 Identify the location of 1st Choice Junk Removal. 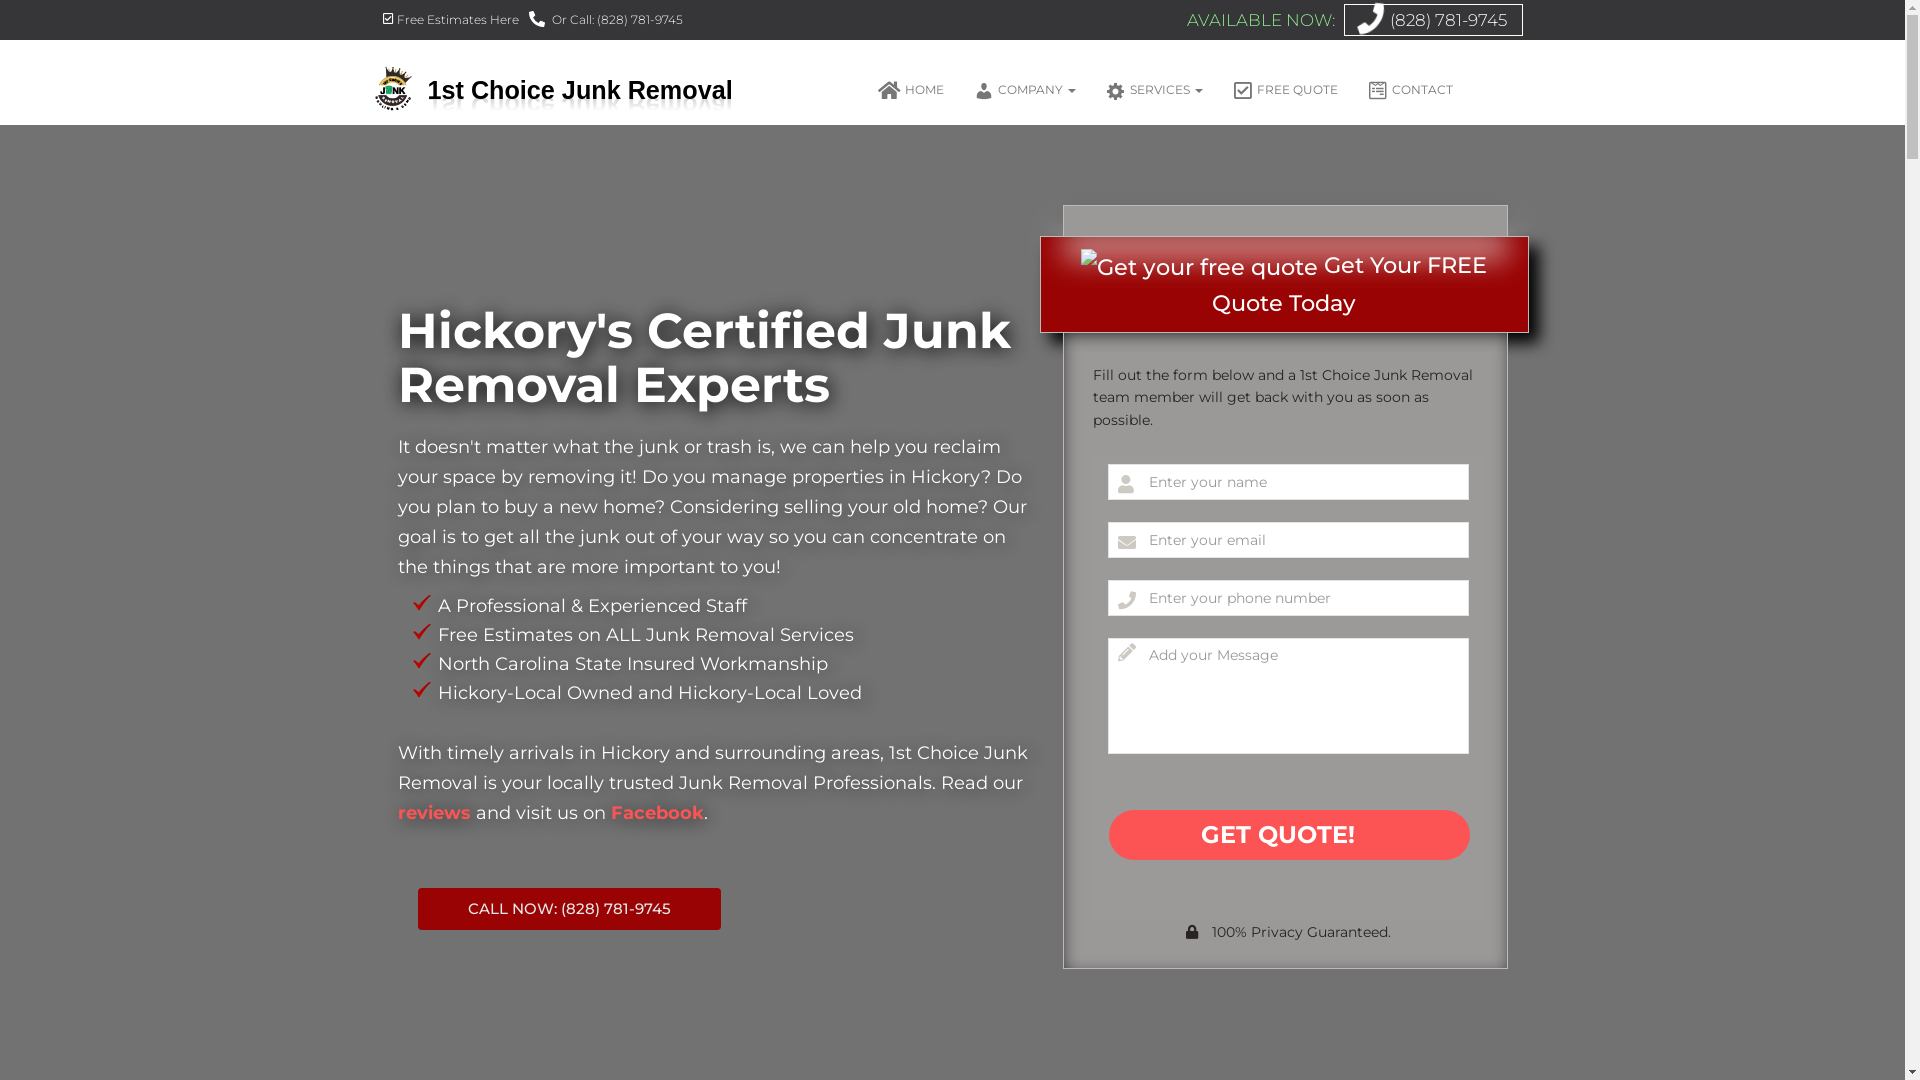
(558, 90).